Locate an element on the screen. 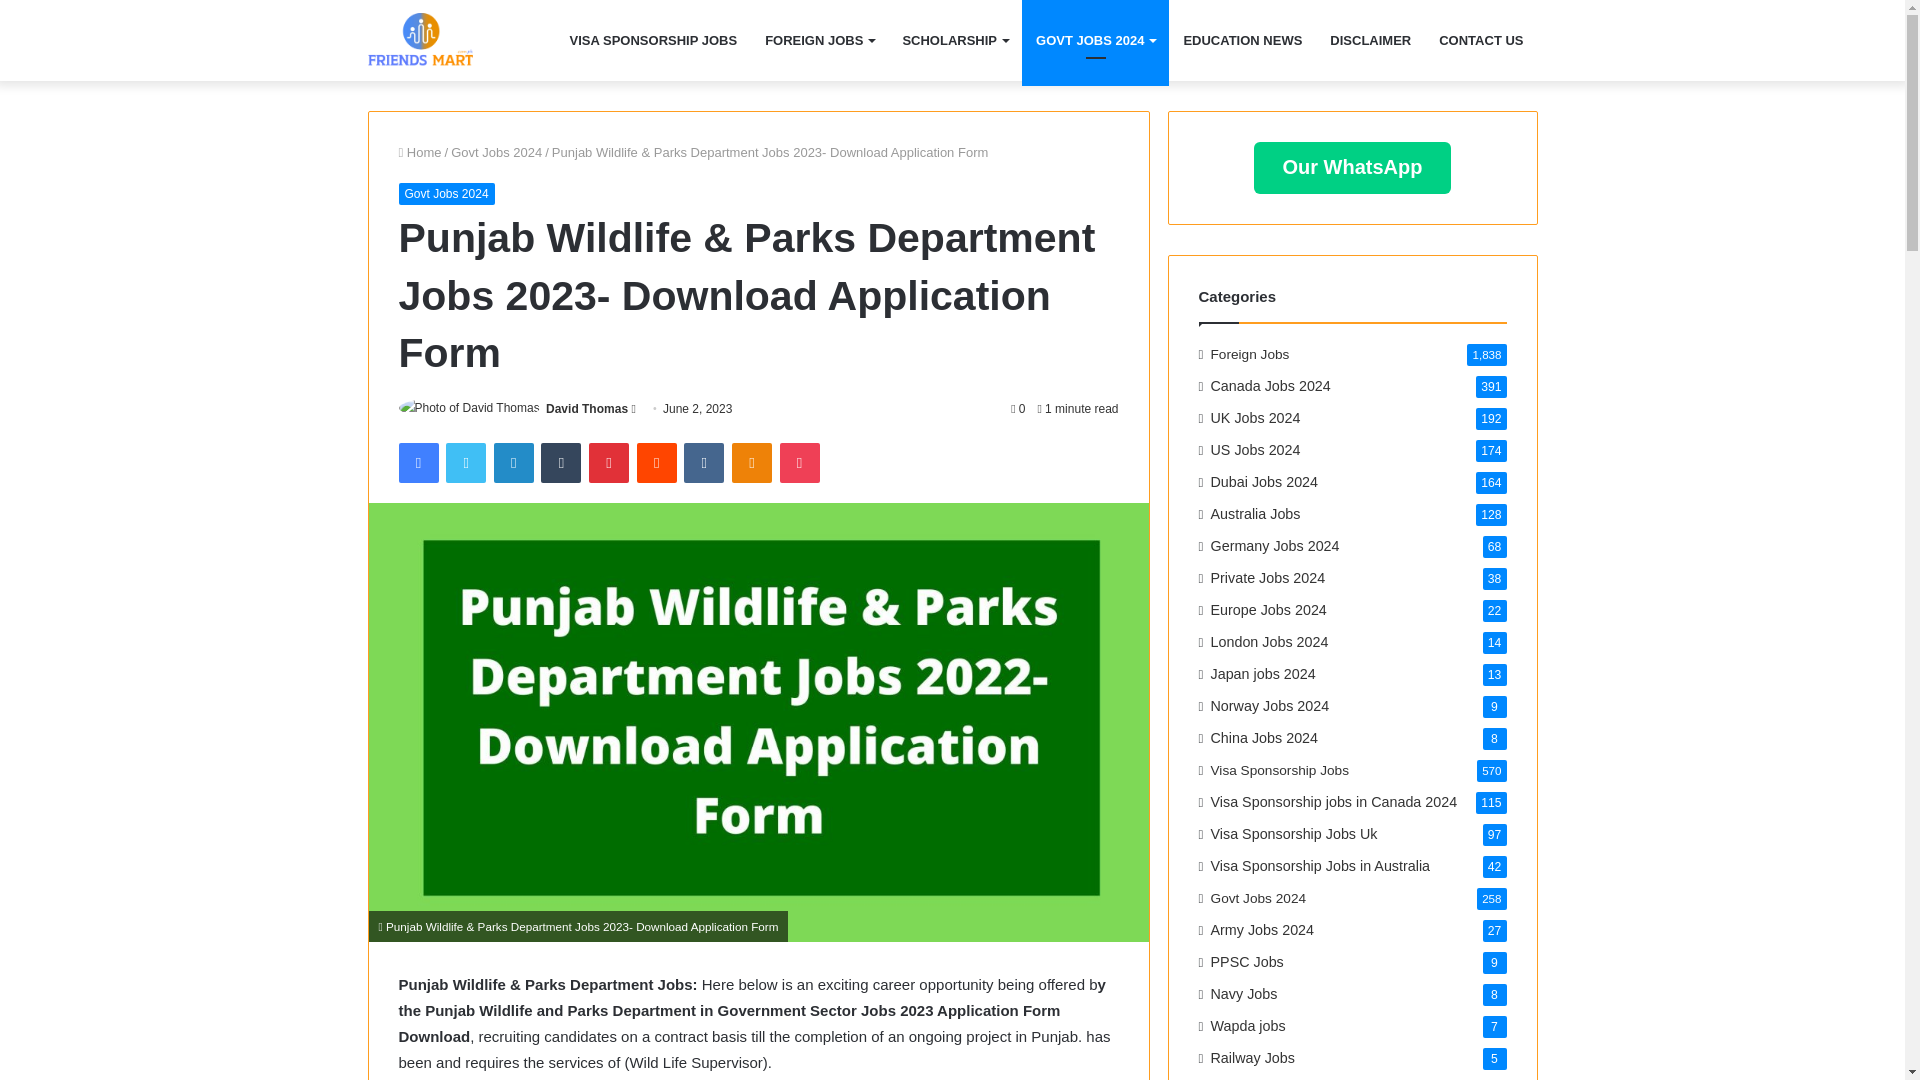 This screenshot has width=1920, height=1080. Pocket is located at coordinates (799, 462).